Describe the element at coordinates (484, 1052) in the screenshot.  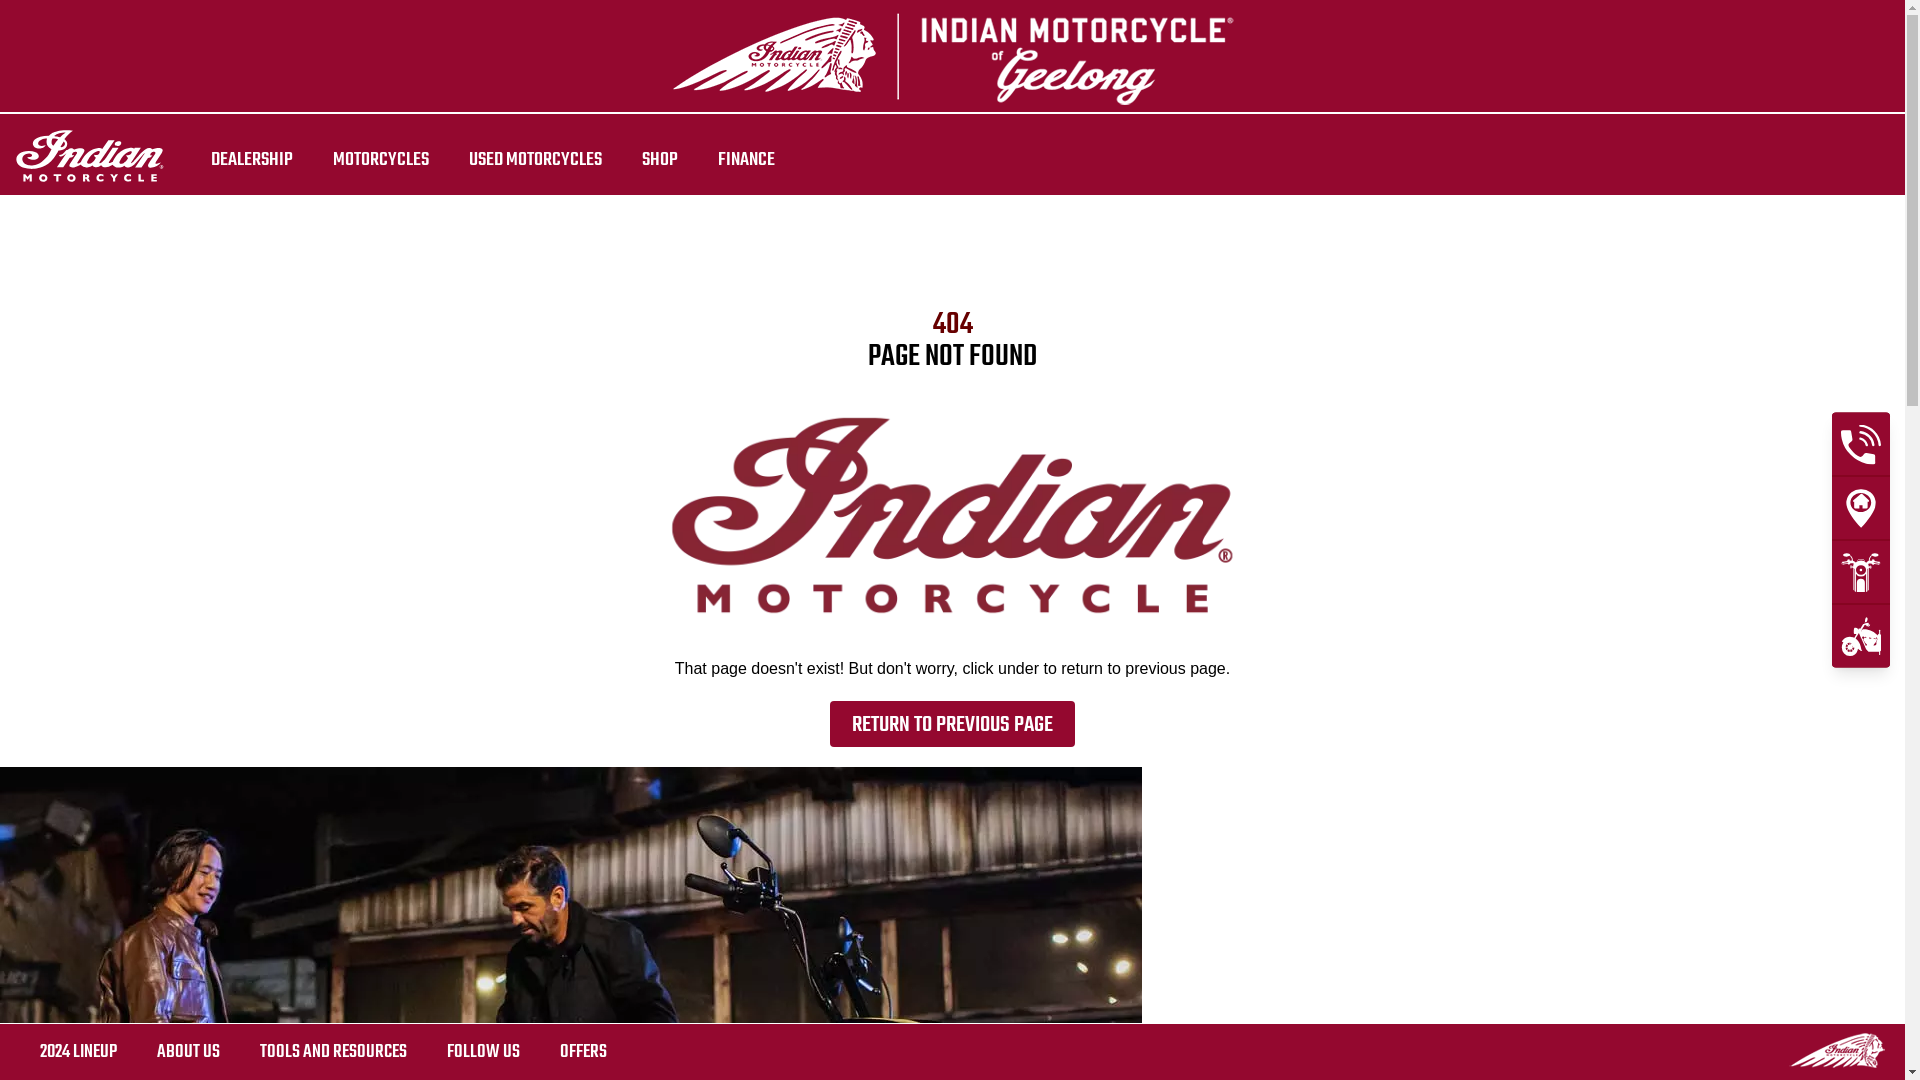
I see `FOLLOW US` at that location.